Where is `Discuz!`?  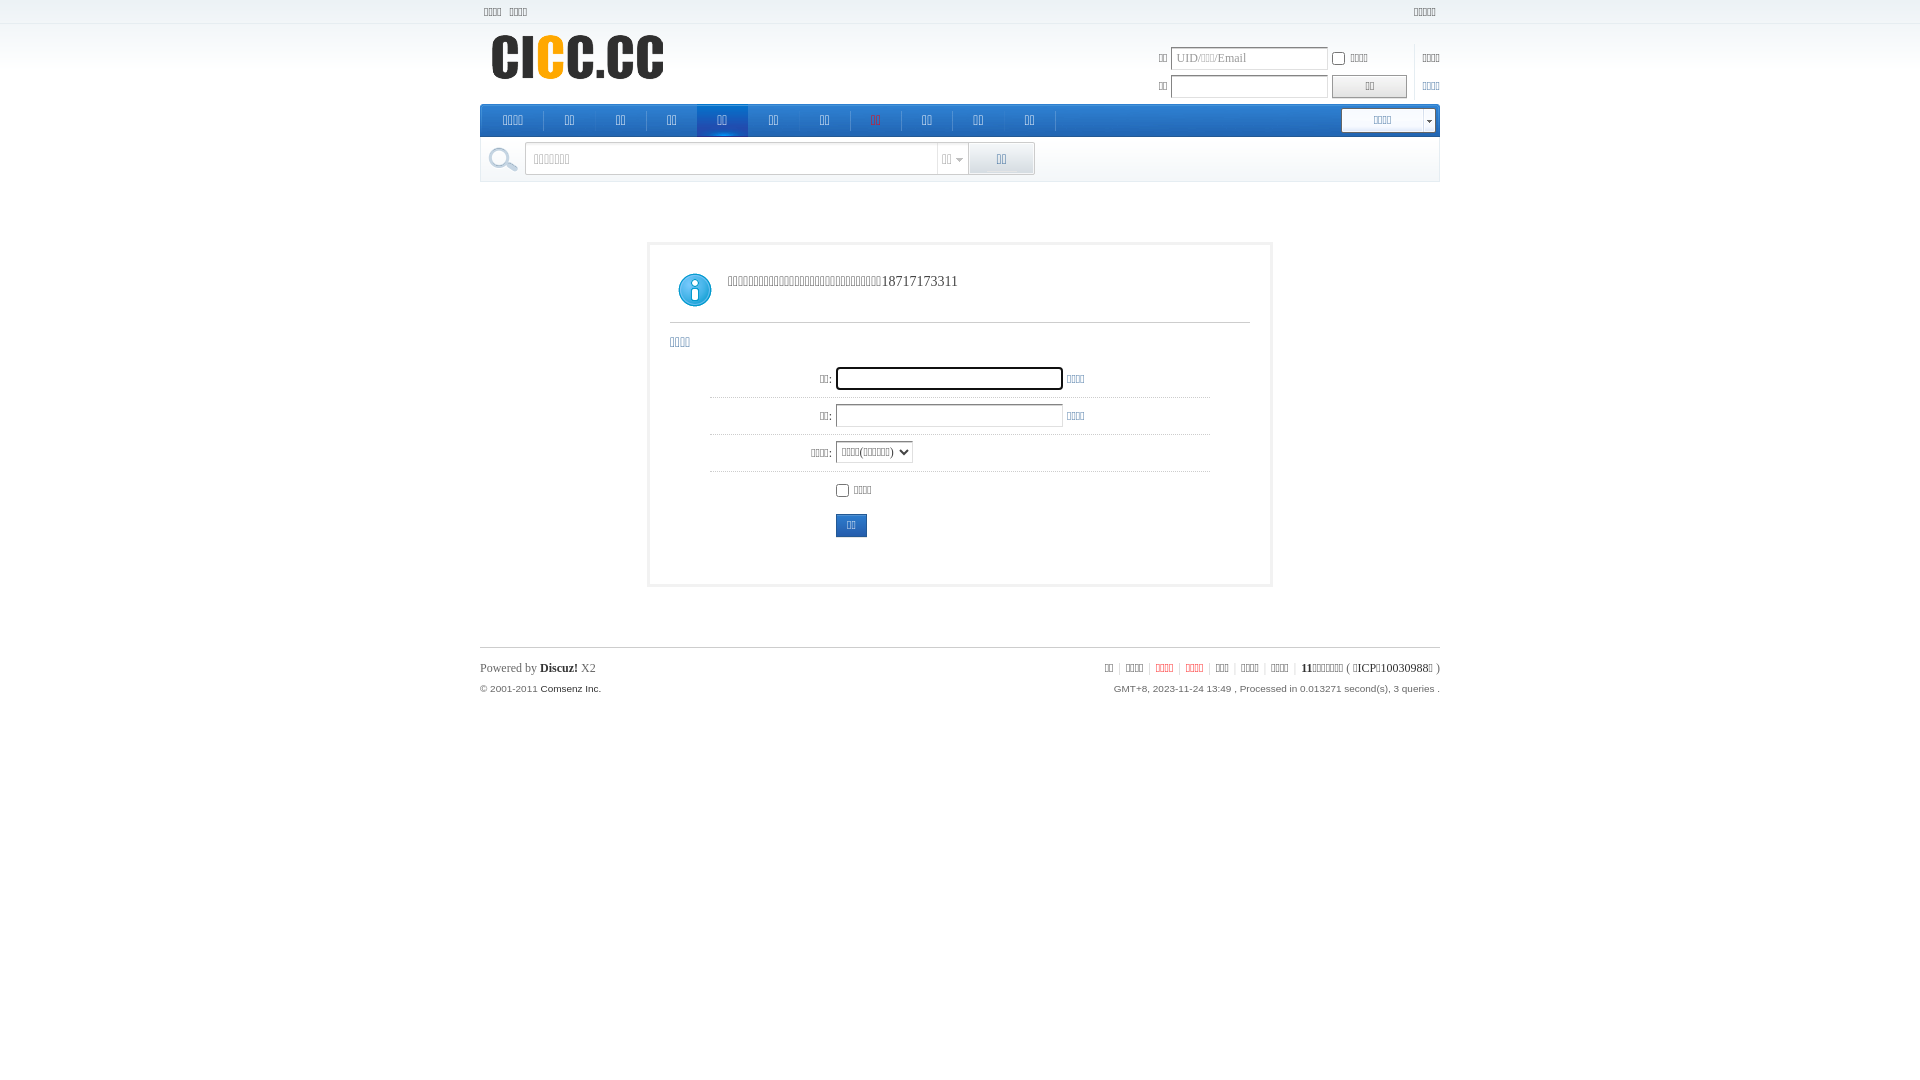
Discuz! is located at coordinates (559, 668).